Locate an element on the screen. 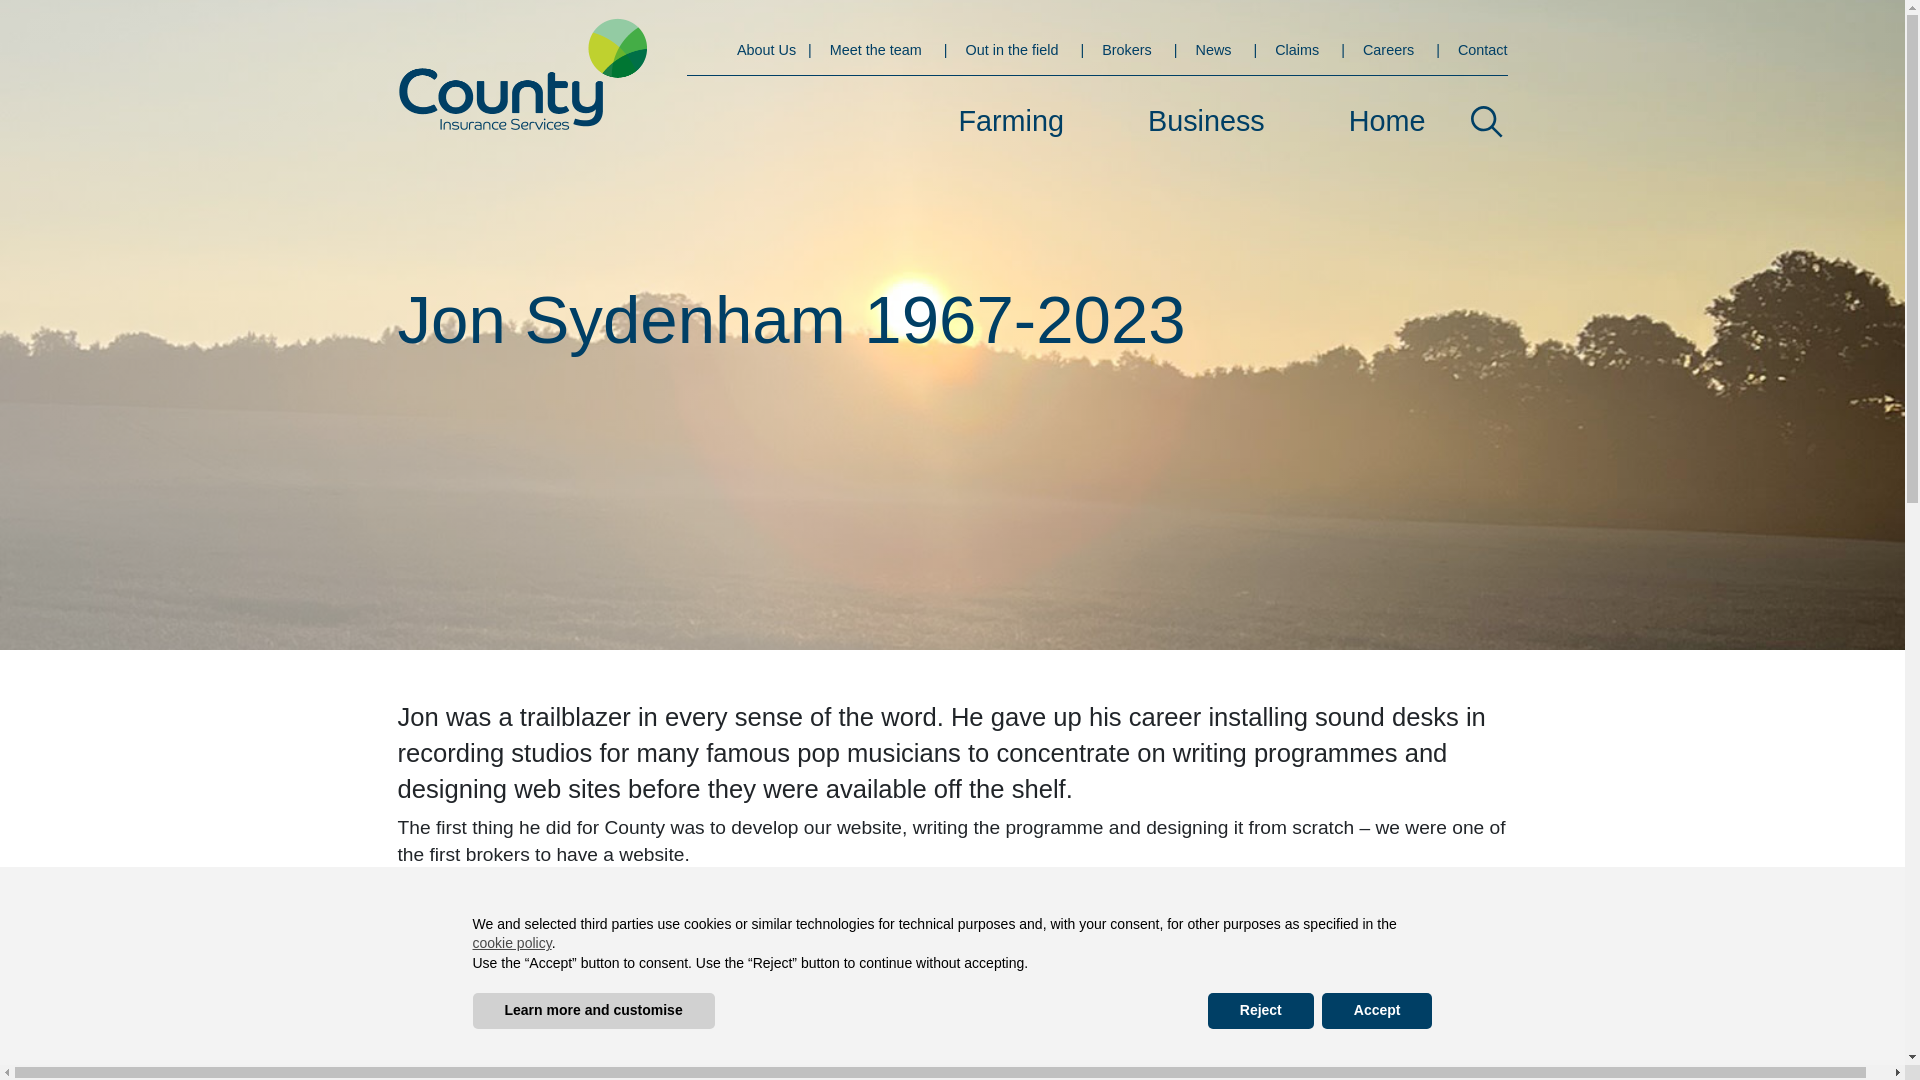 This screenshot has width=1920, height=1080. Brokers is located at coordinates (1124, 50).